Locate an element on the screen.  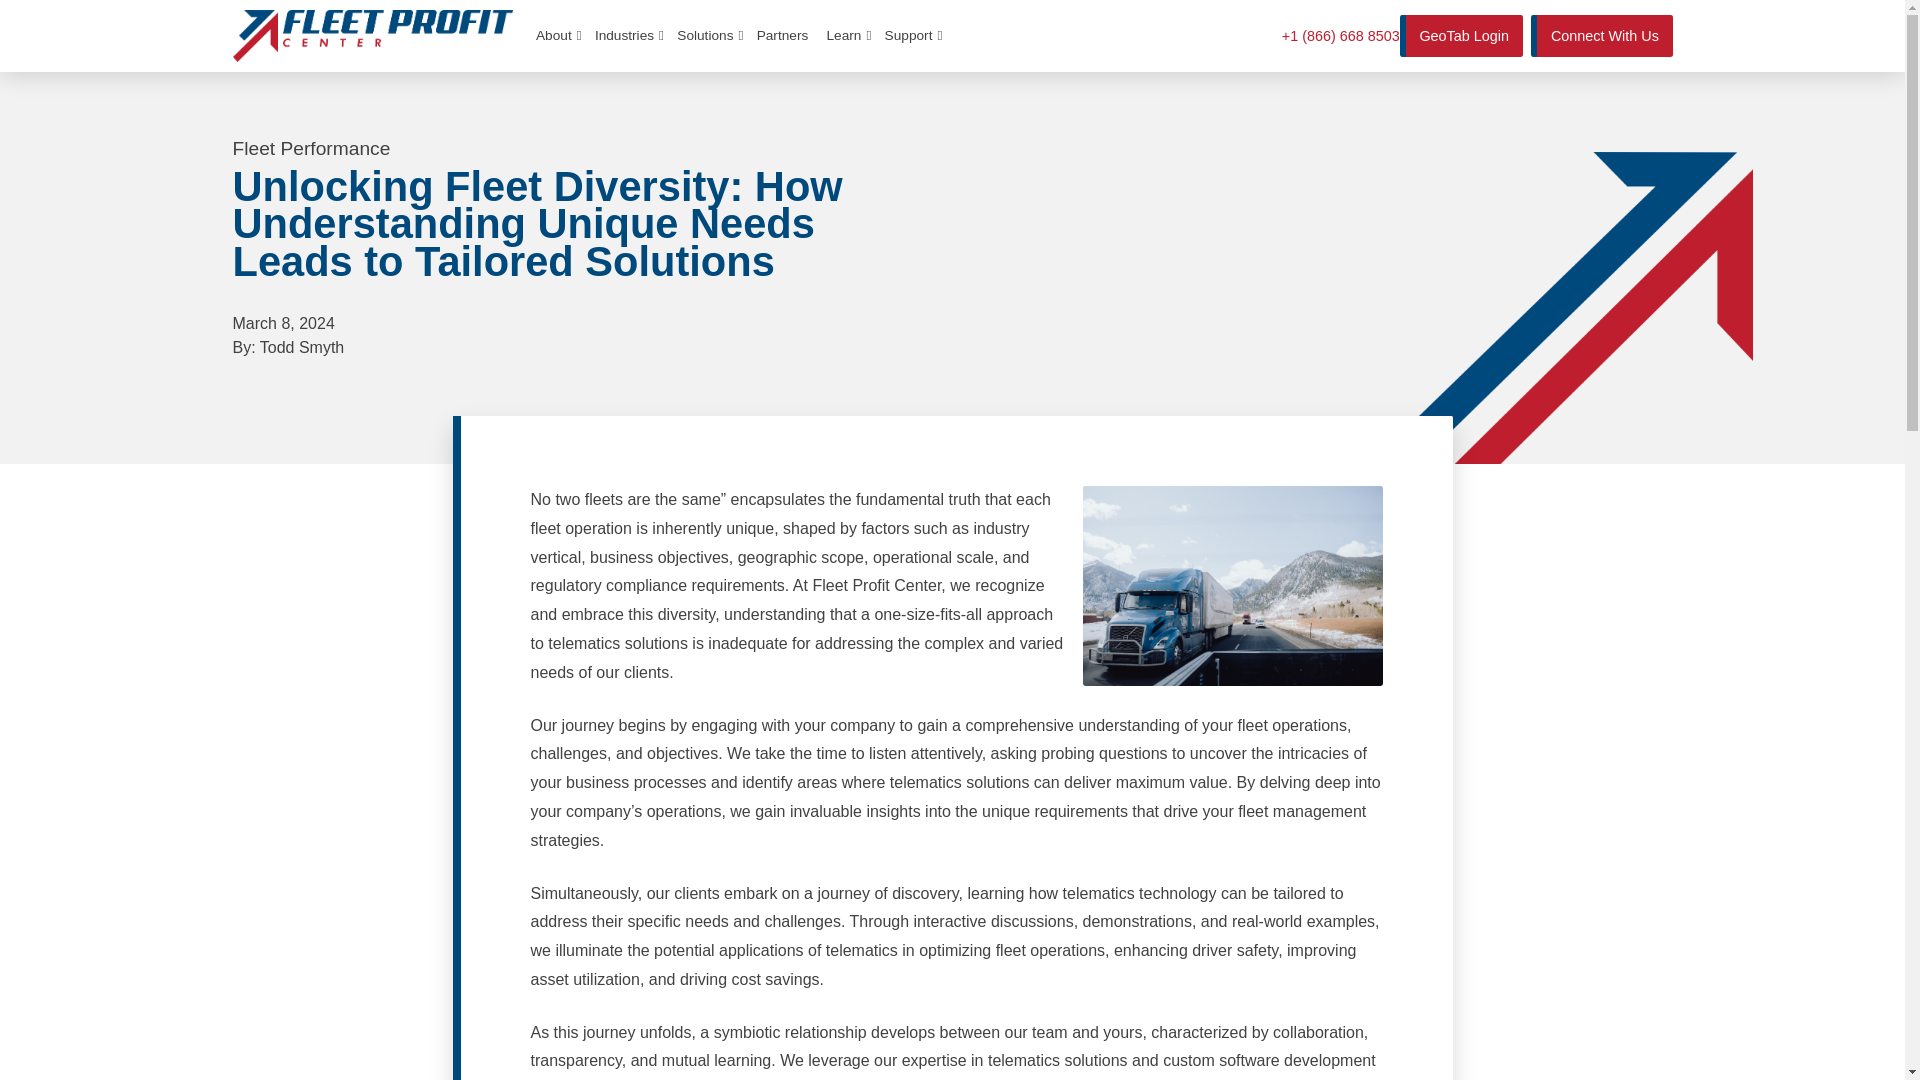
Partners is located at coordinates (782, 36).